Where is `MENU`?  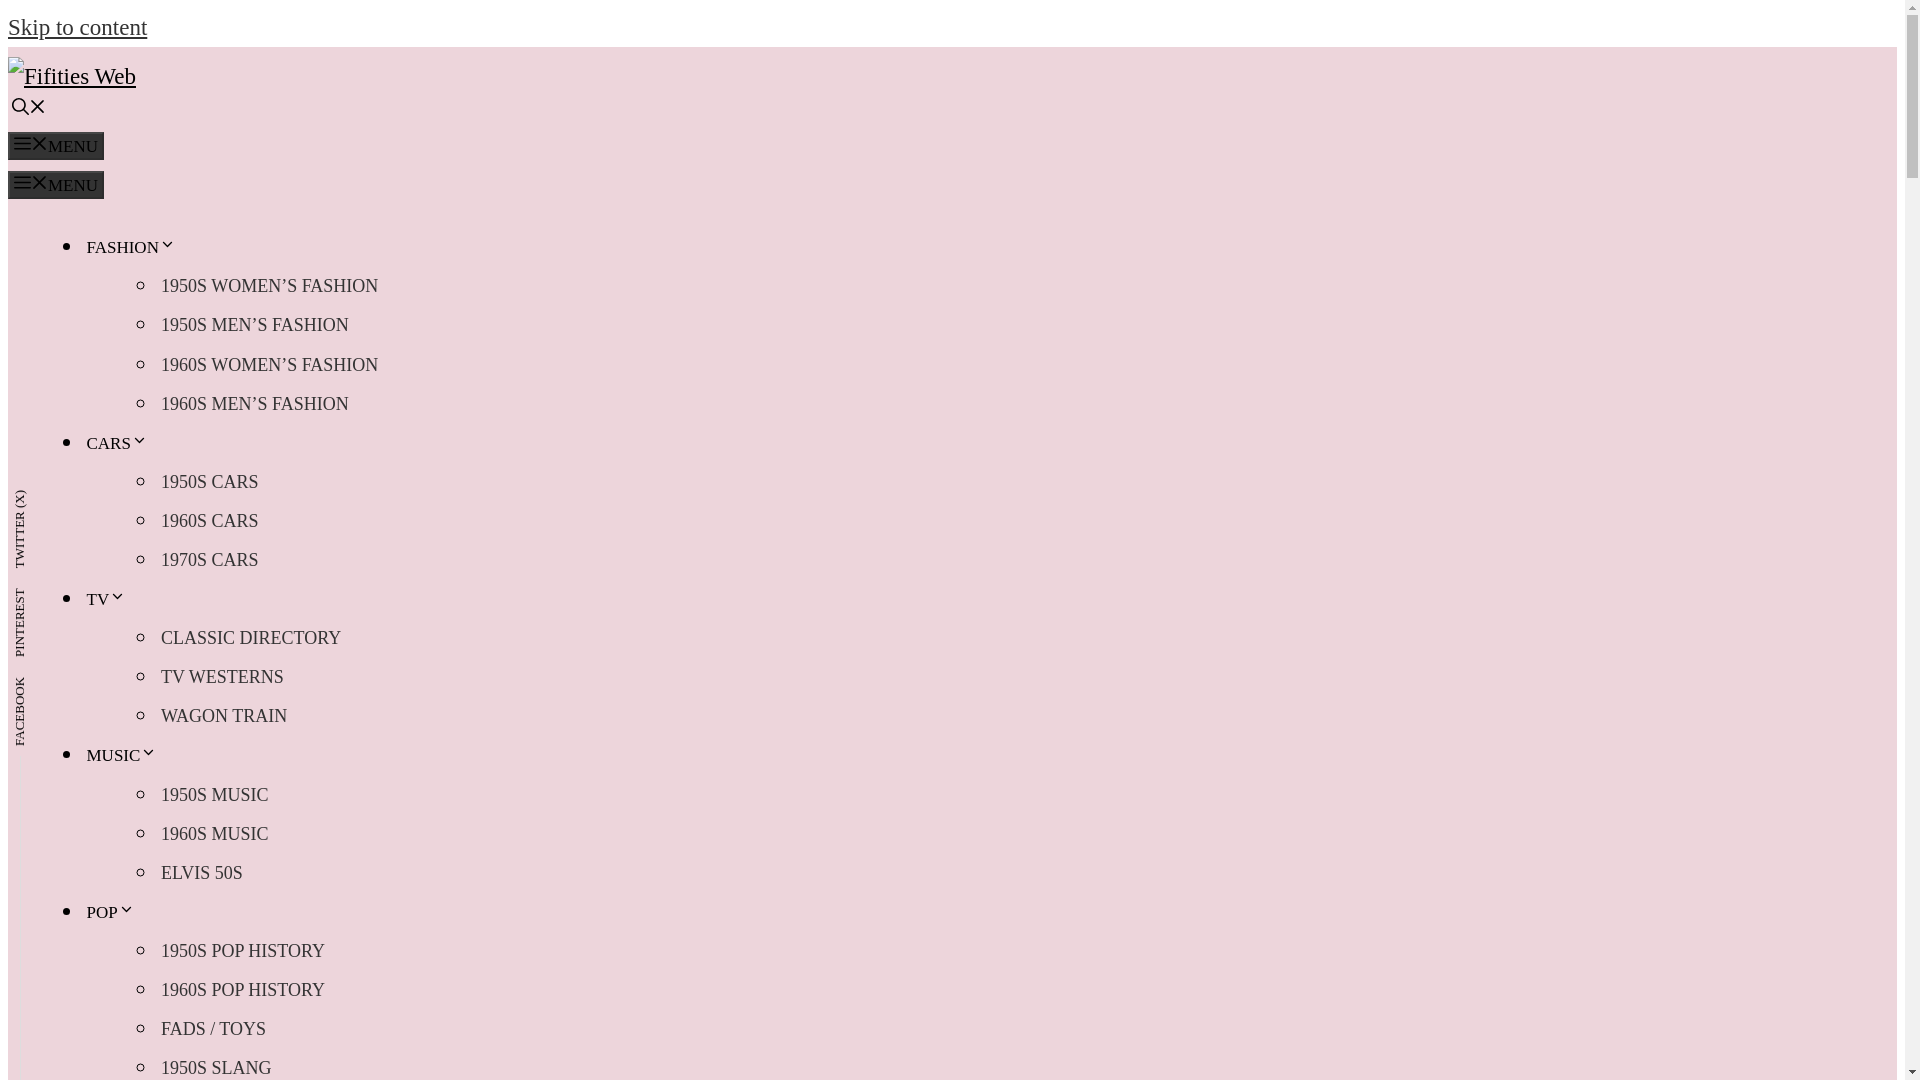 MENU is located at coordinates (55, 145).